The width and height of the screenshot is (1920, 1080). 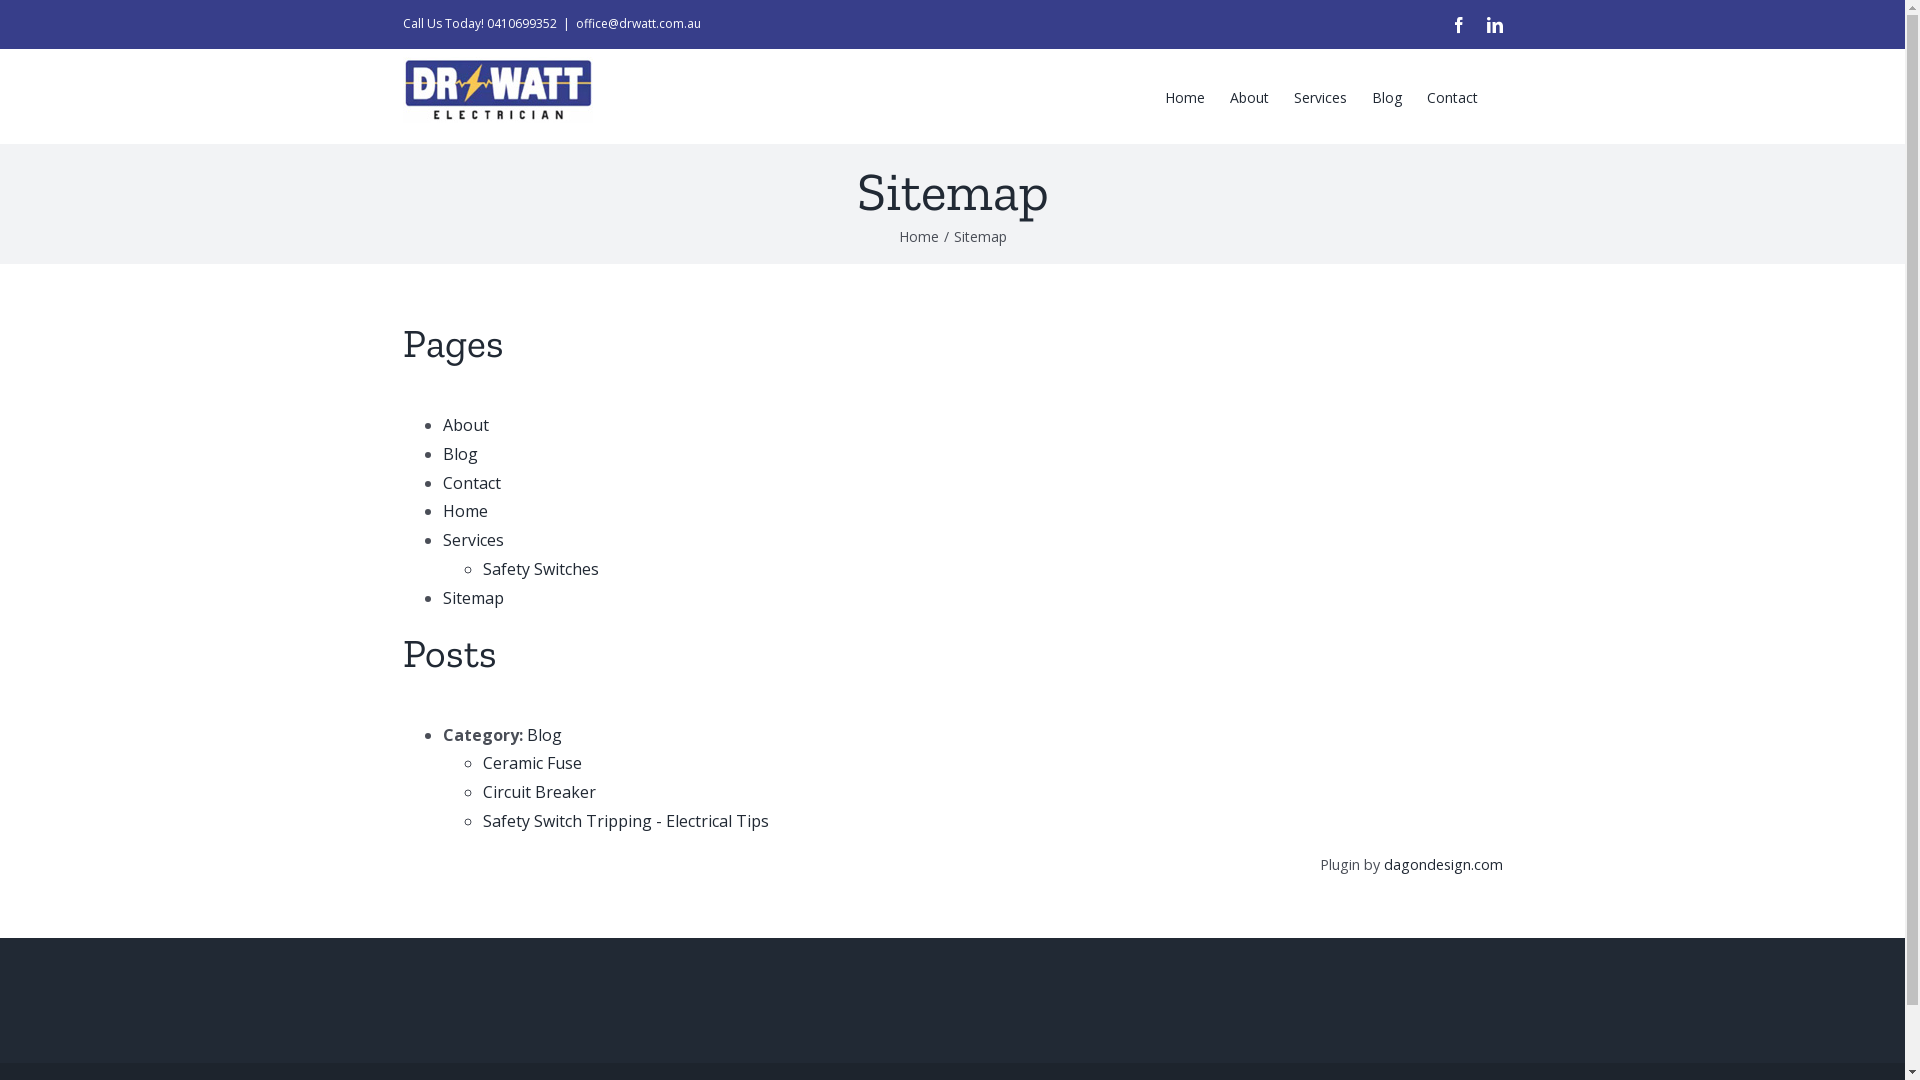 I want to click on About, so click(x=465, y=425).